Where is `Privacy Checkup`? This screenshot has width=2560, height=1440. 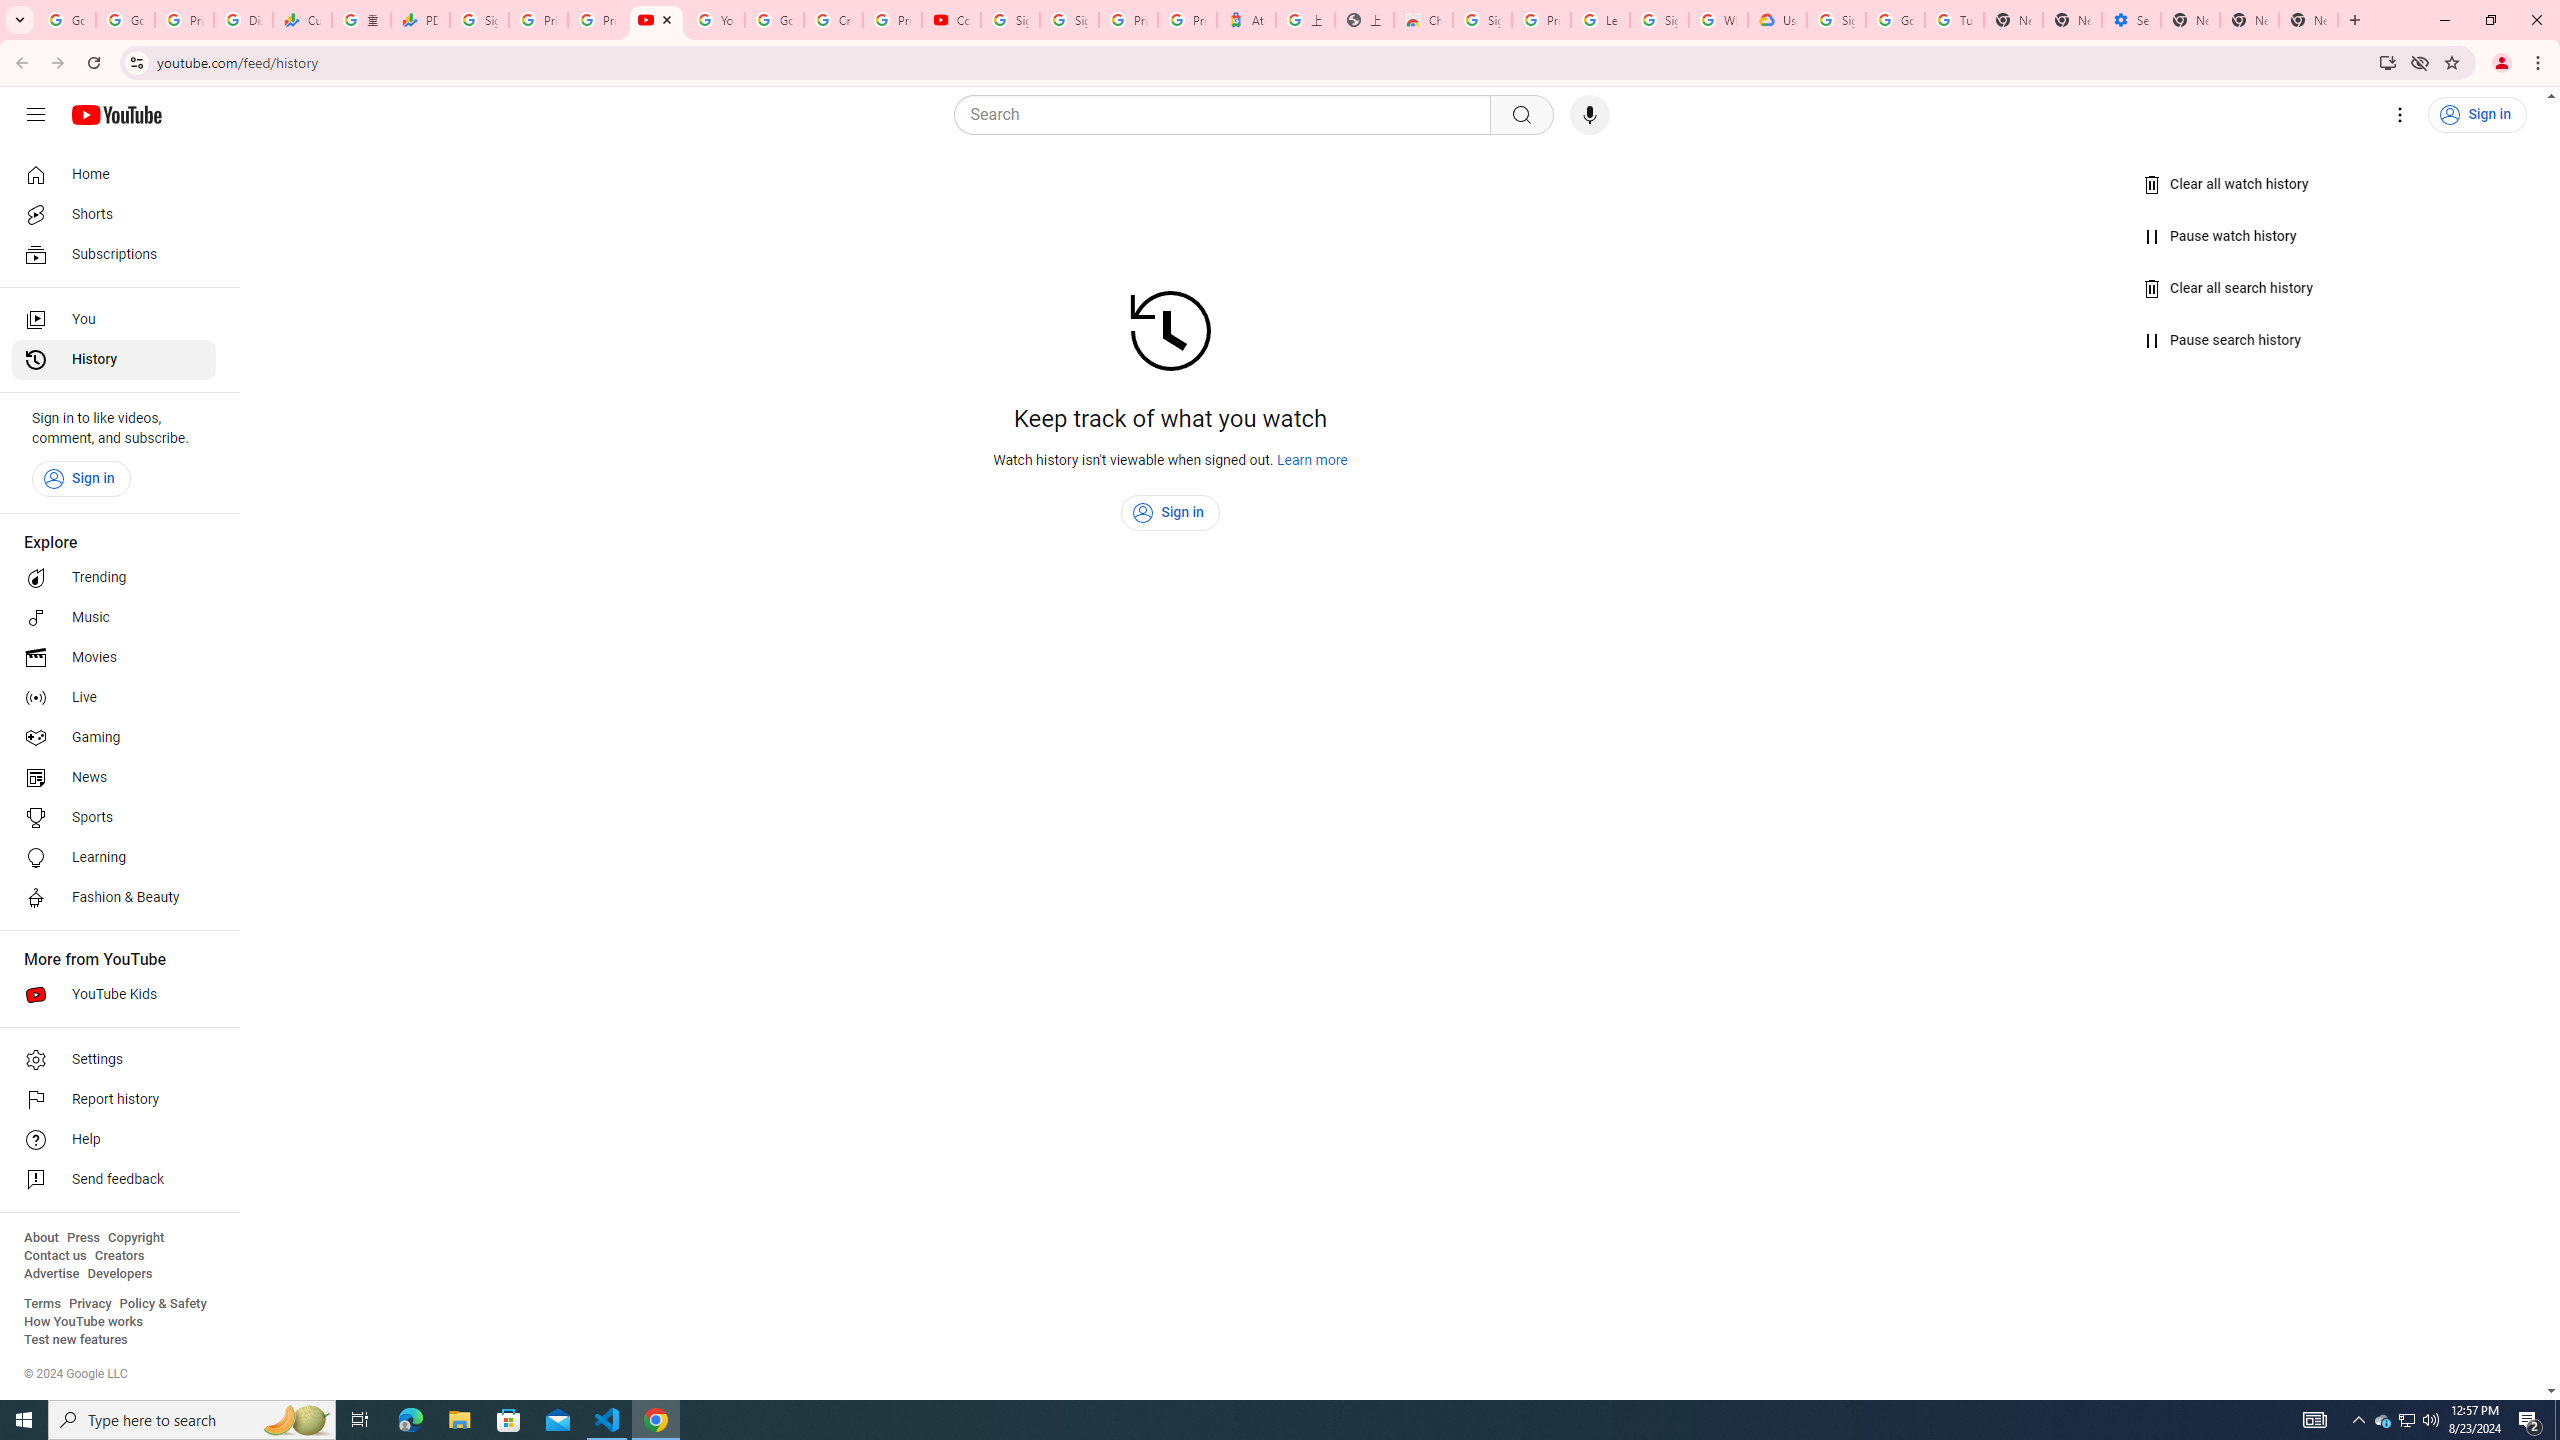
Privacy Checkup is located at coordinates (596, 20).